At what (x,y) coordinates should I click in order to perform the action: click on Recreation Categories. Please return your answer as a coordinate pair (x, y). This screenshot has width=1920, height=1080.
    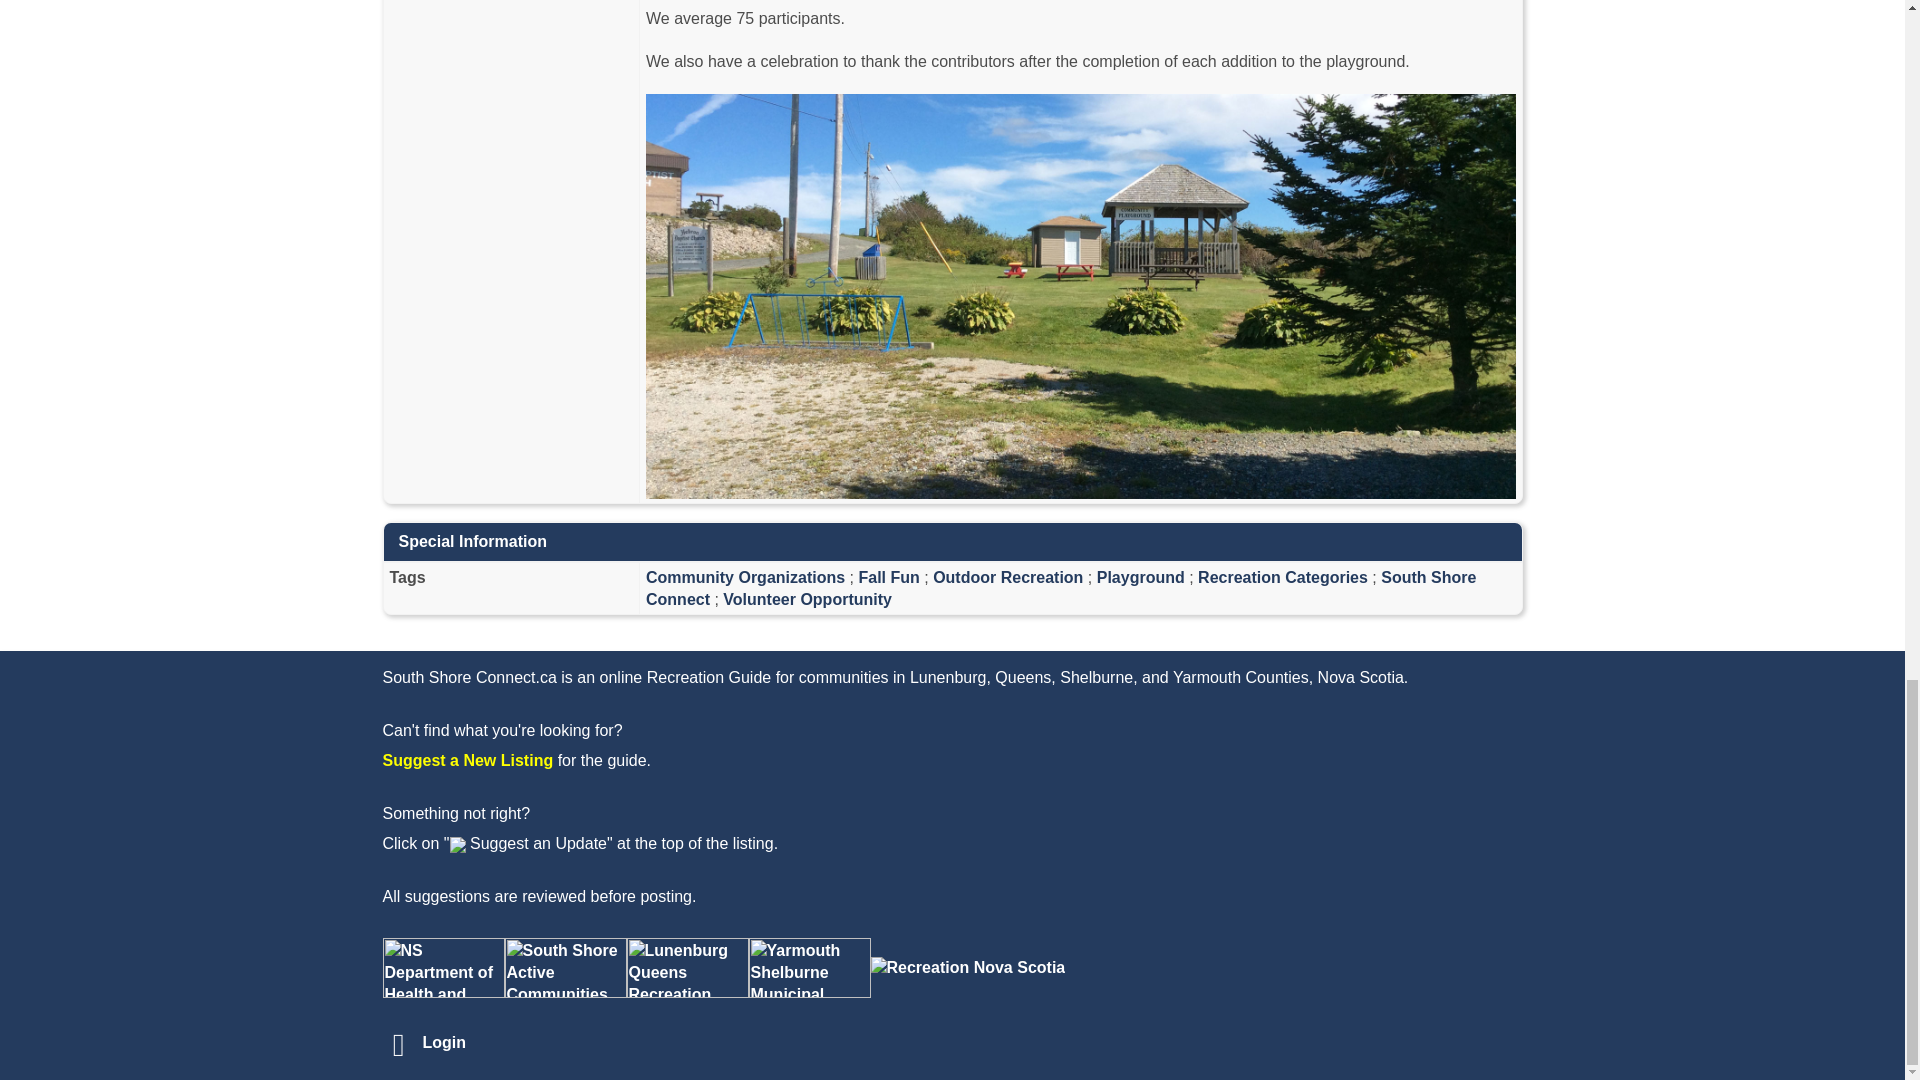
    Looking at the image, I should click on (1282, 578).